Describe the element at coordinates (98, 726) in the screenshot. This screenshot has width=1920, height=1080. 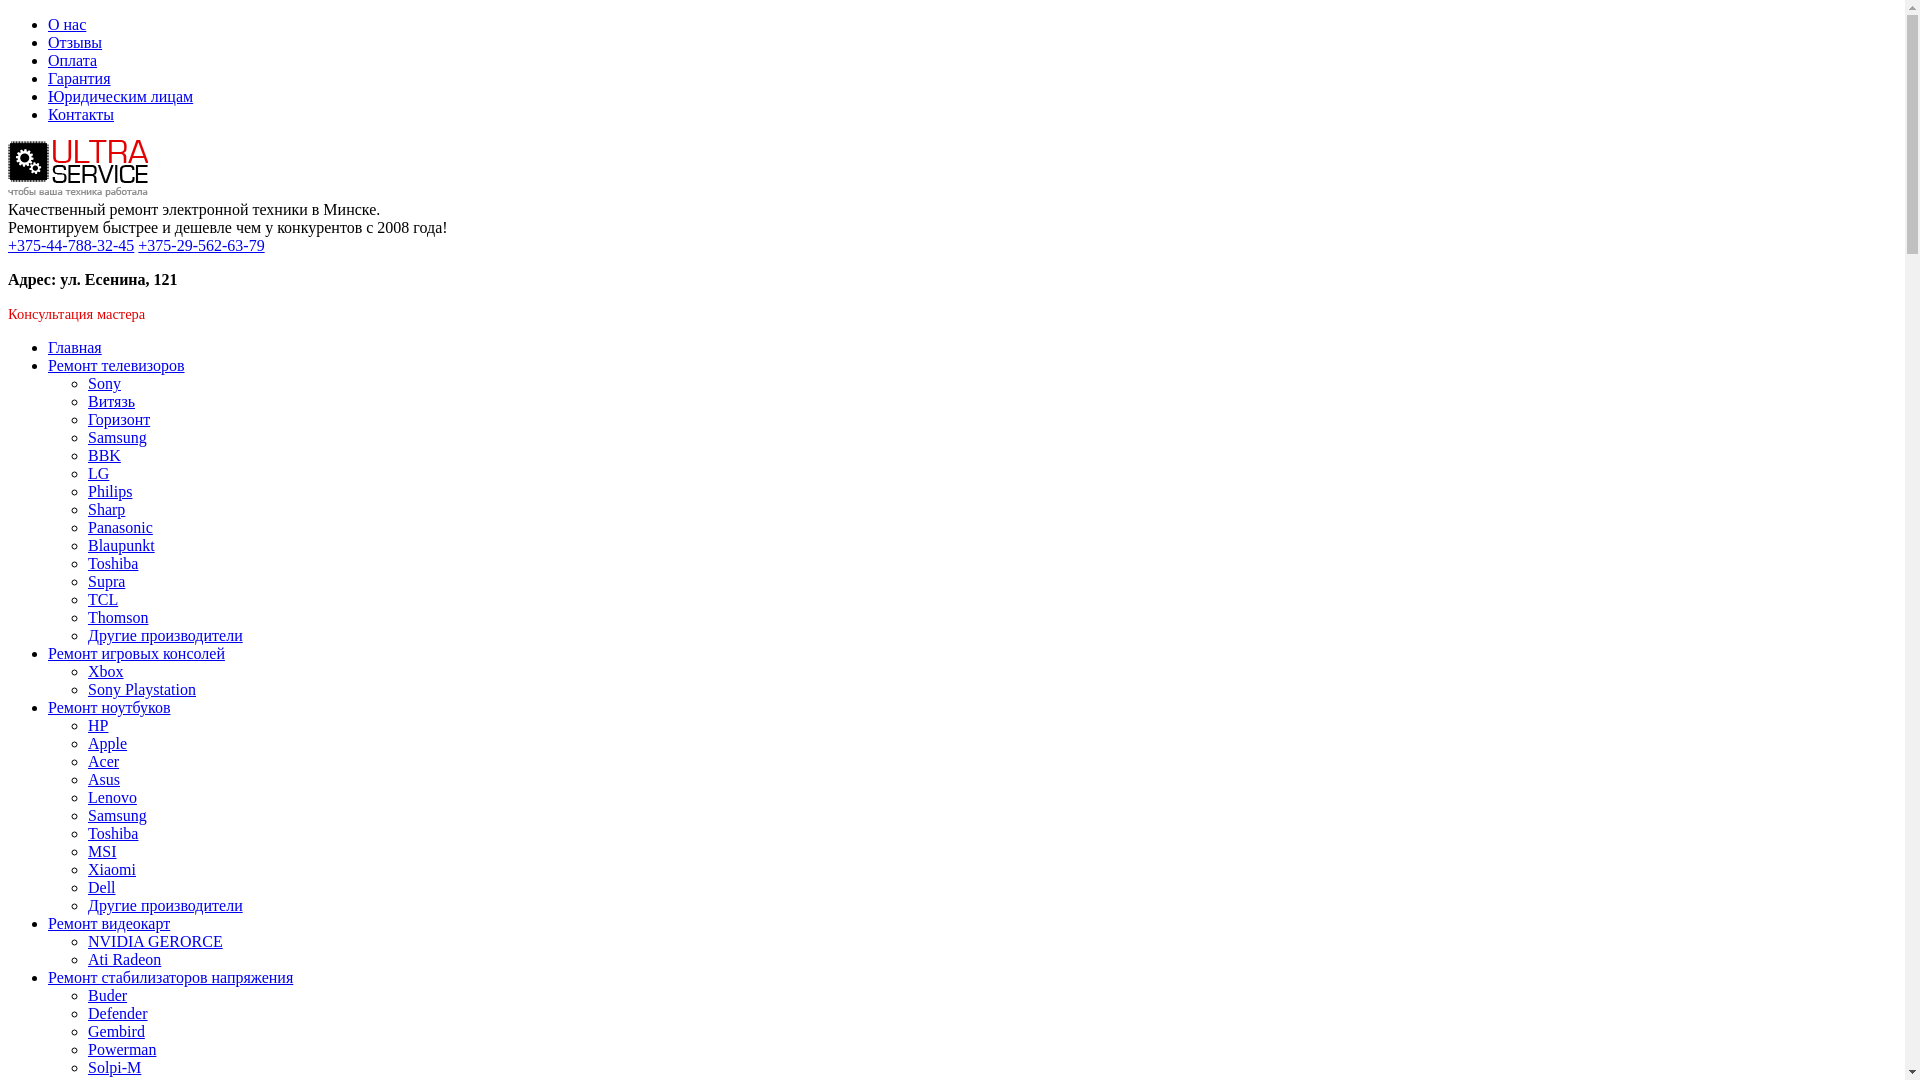
I see `HP` at that location.